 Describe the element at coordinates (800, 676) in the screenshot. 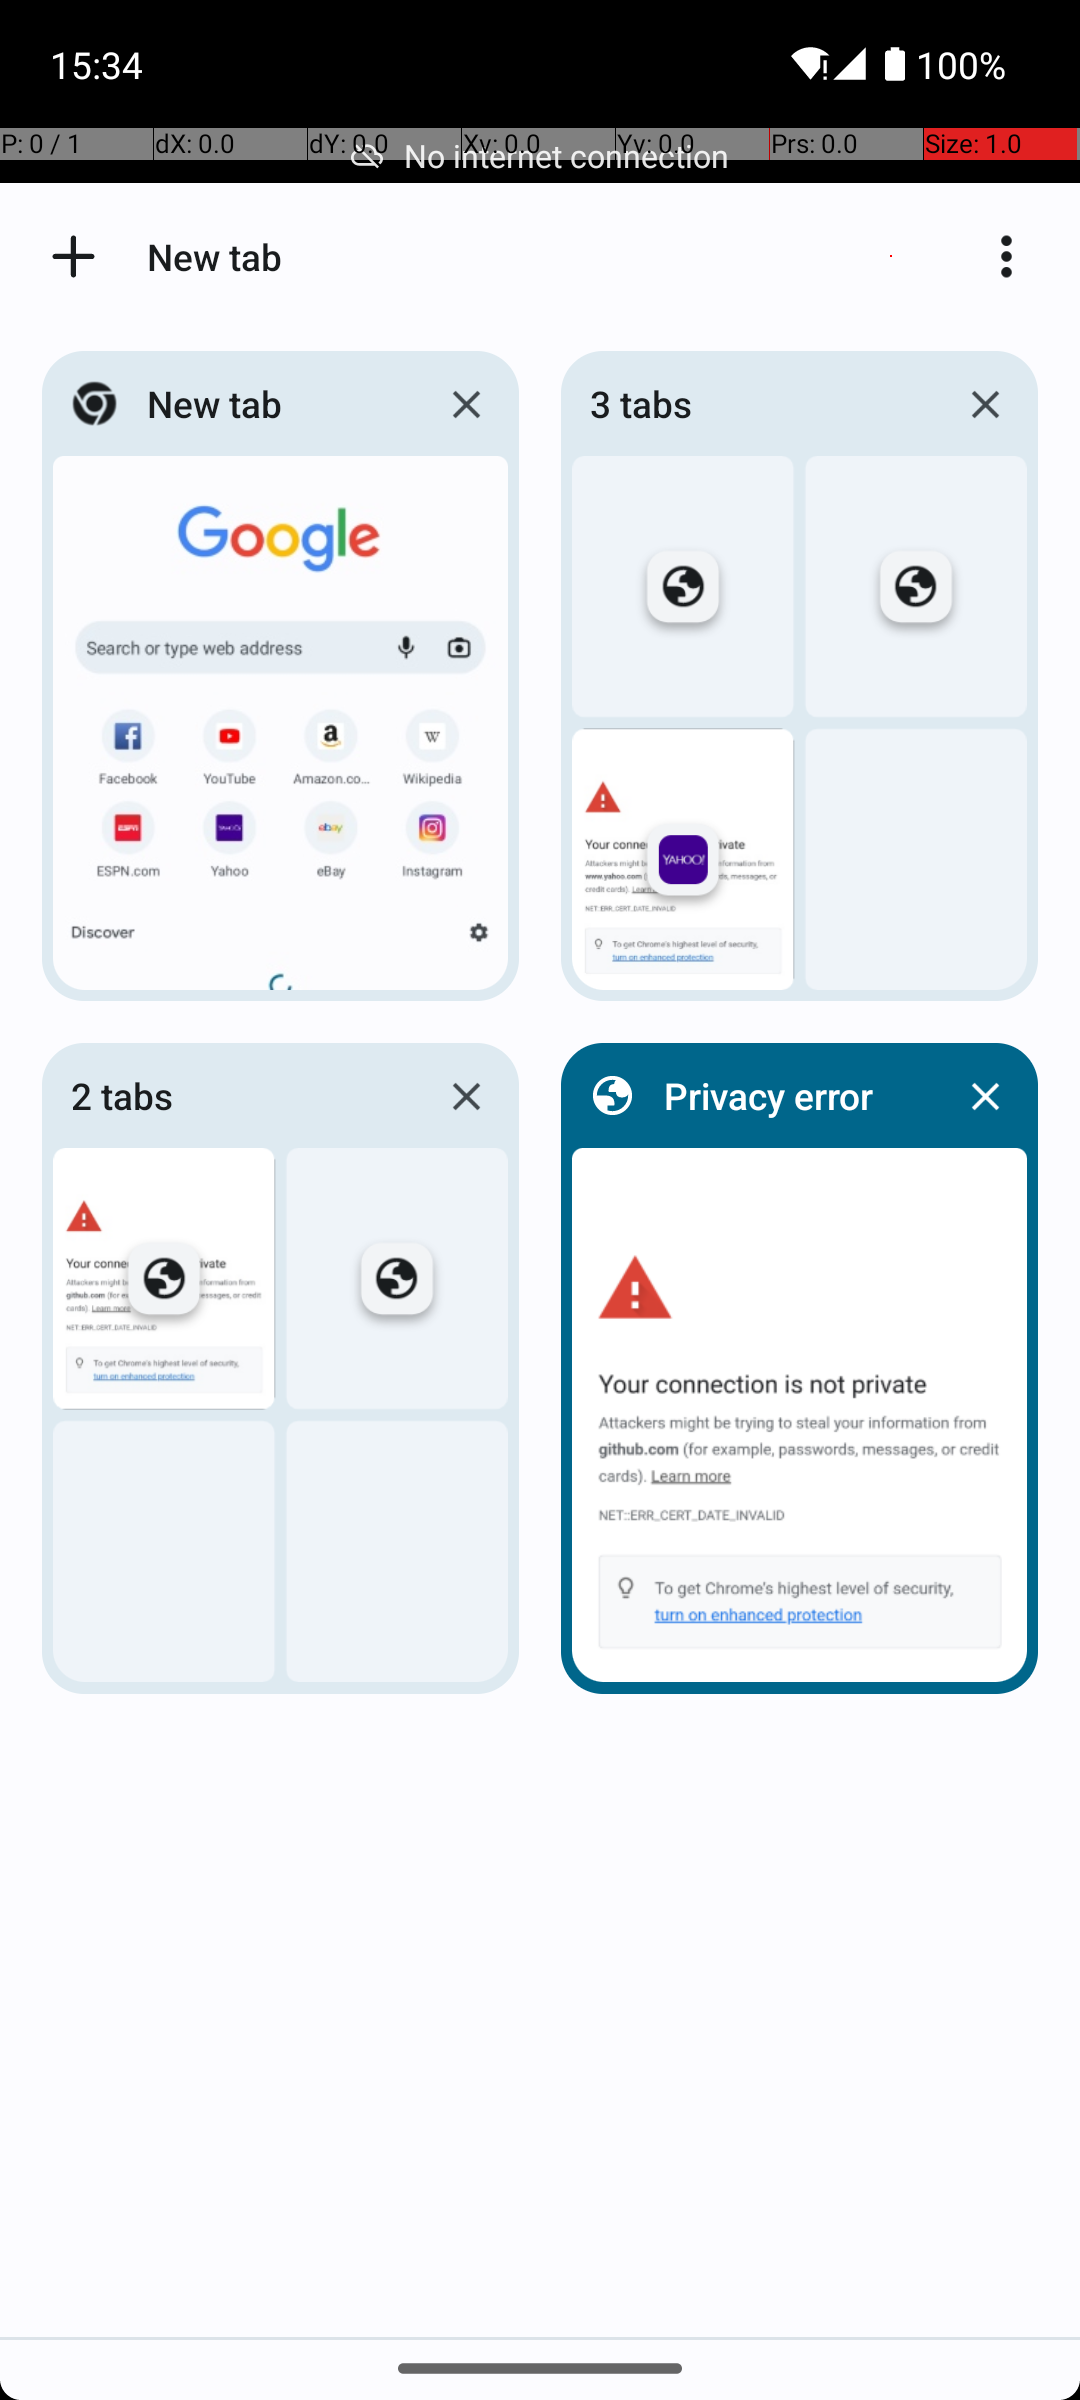

I see `Expand tab group with 3 tabs.` at that location.